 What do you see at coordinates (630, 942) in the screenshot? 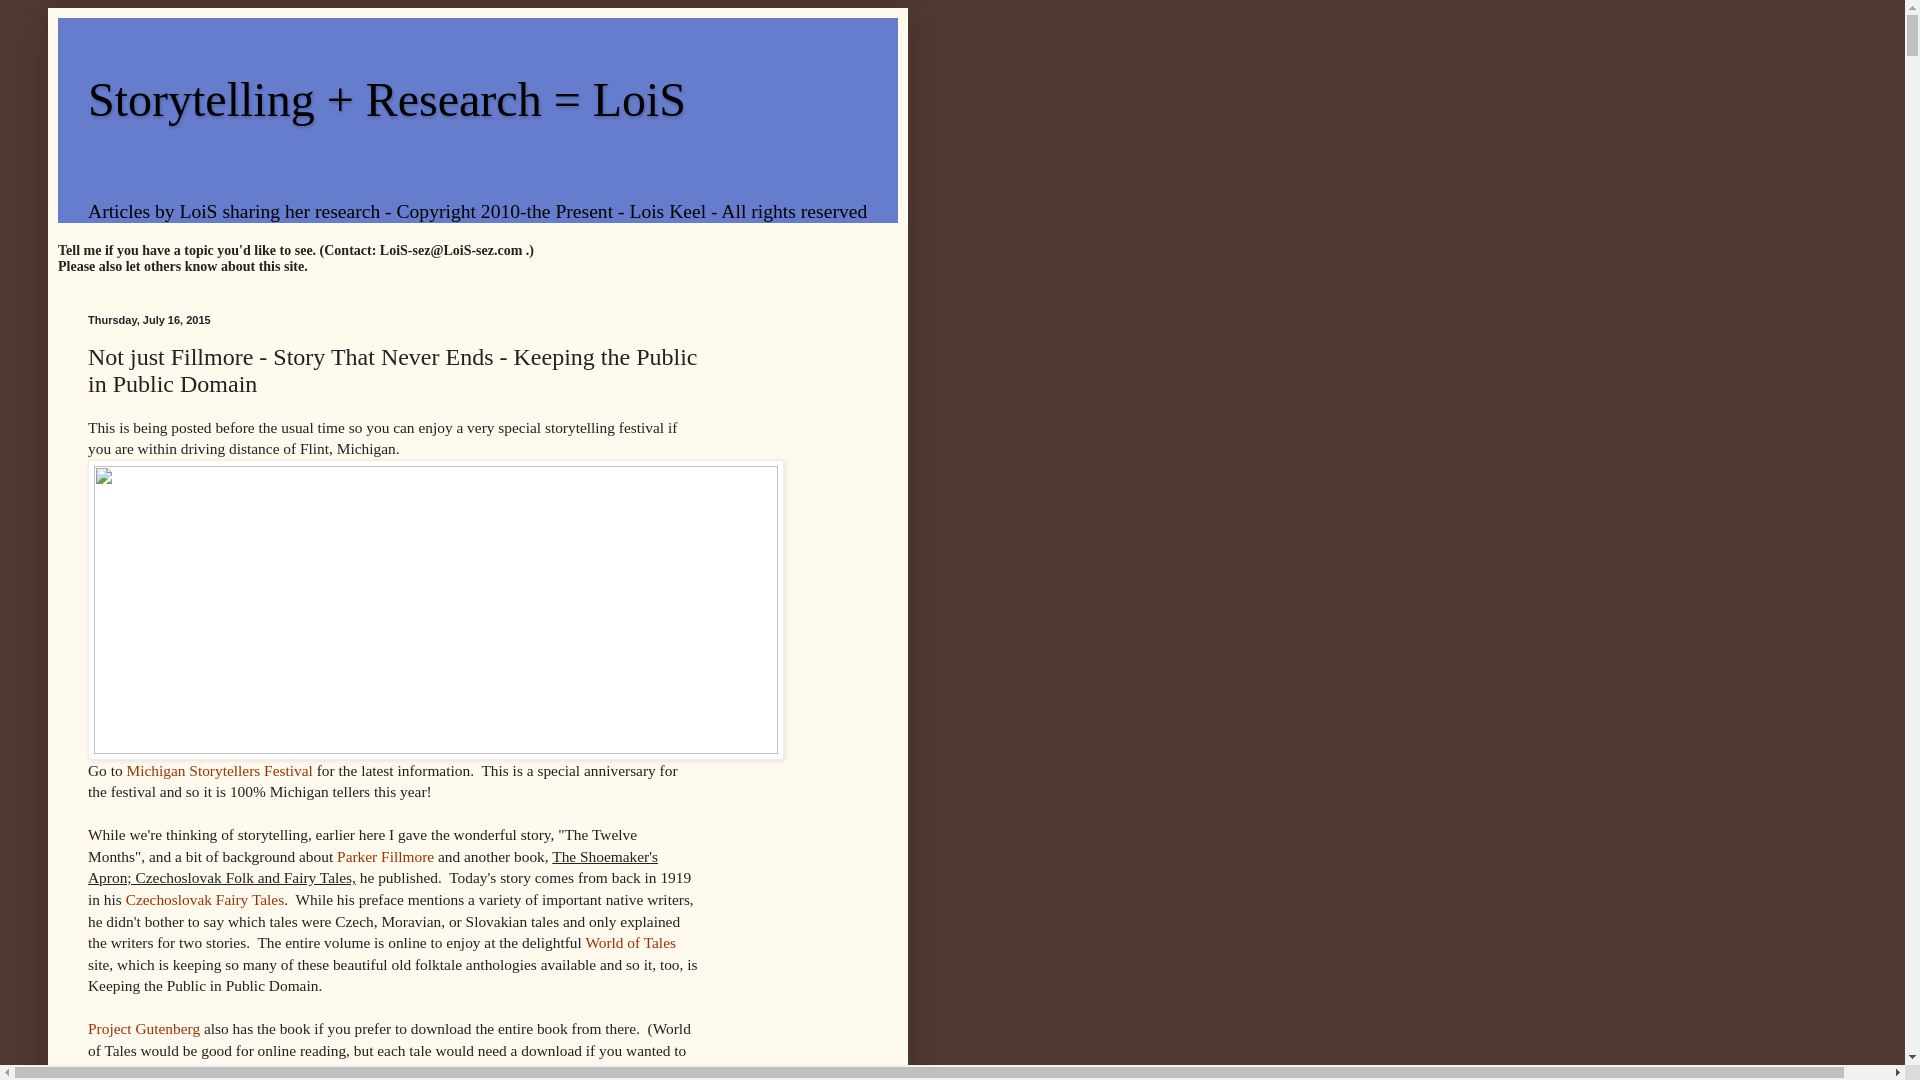
I see `World of Tales` at bounding box center [630, 942].